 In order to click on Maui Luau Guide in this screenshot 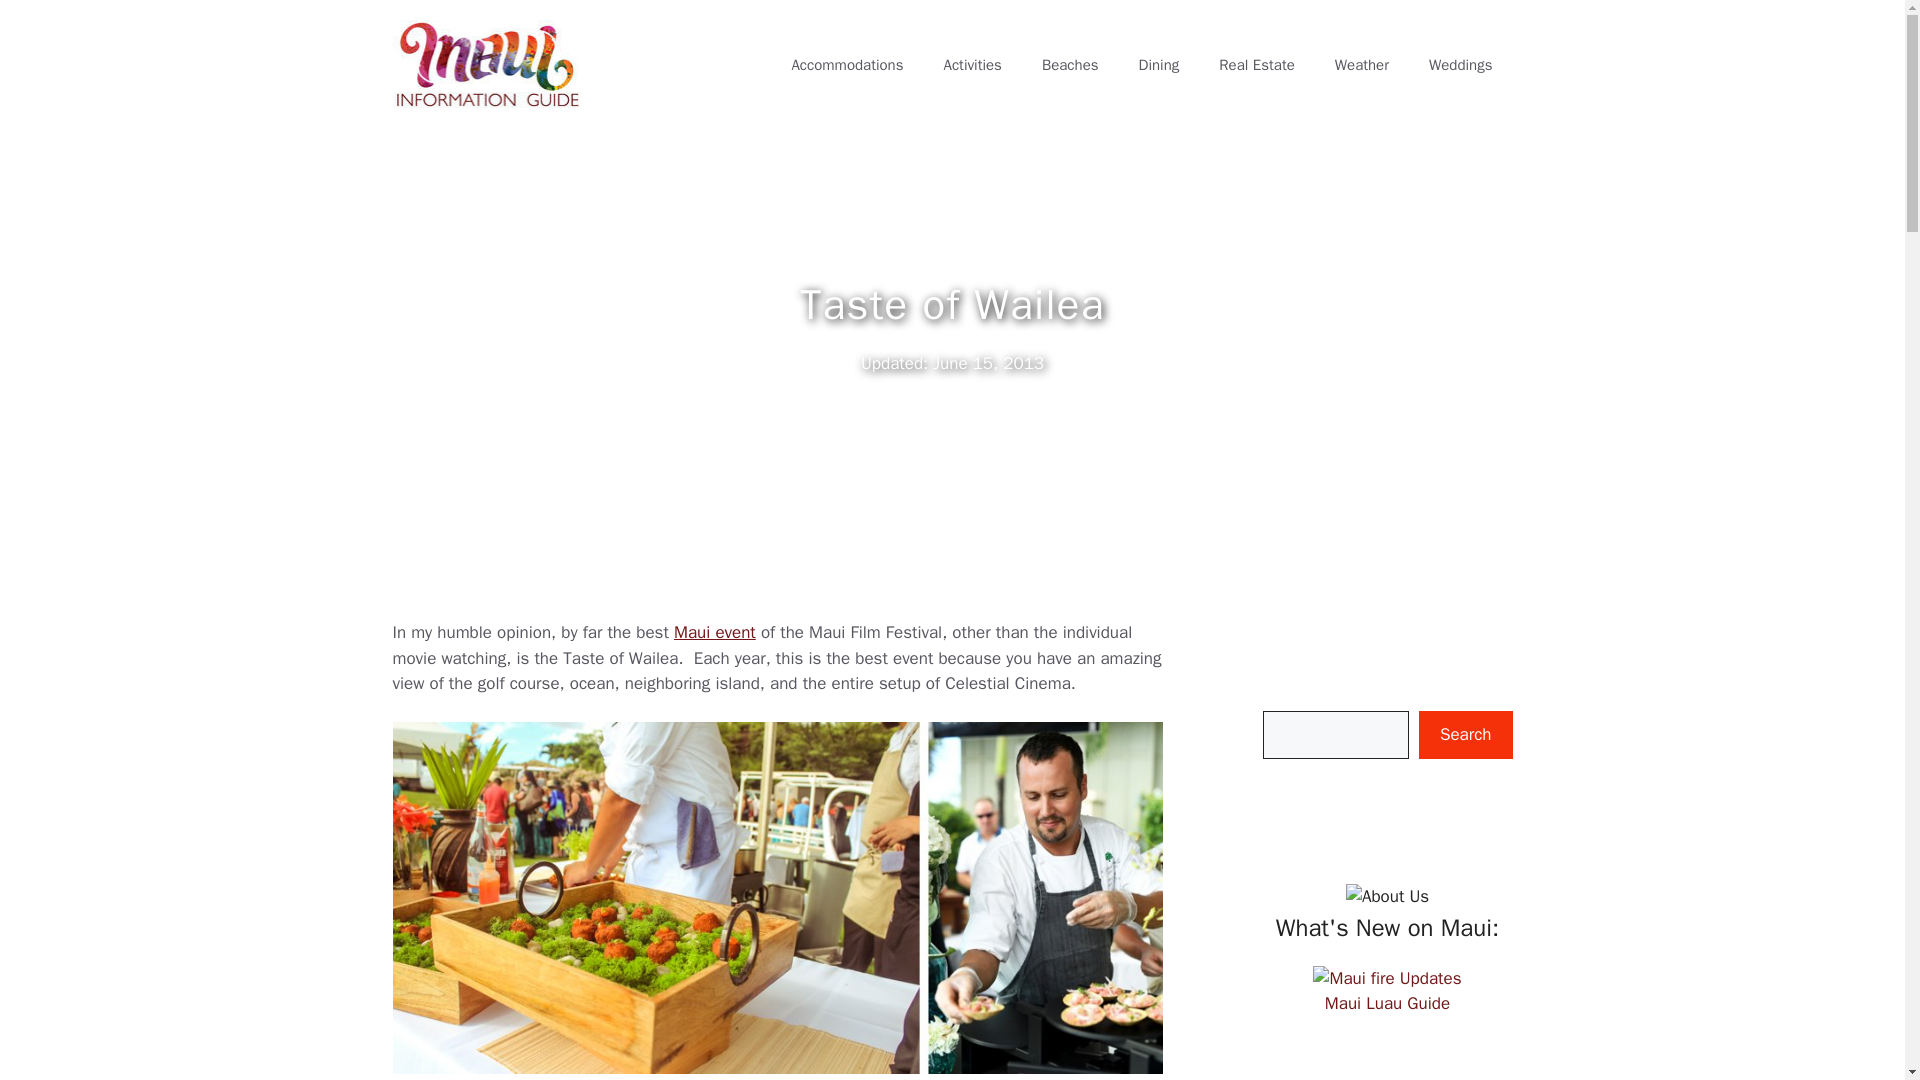, I will do `click(1386, 1000)`.